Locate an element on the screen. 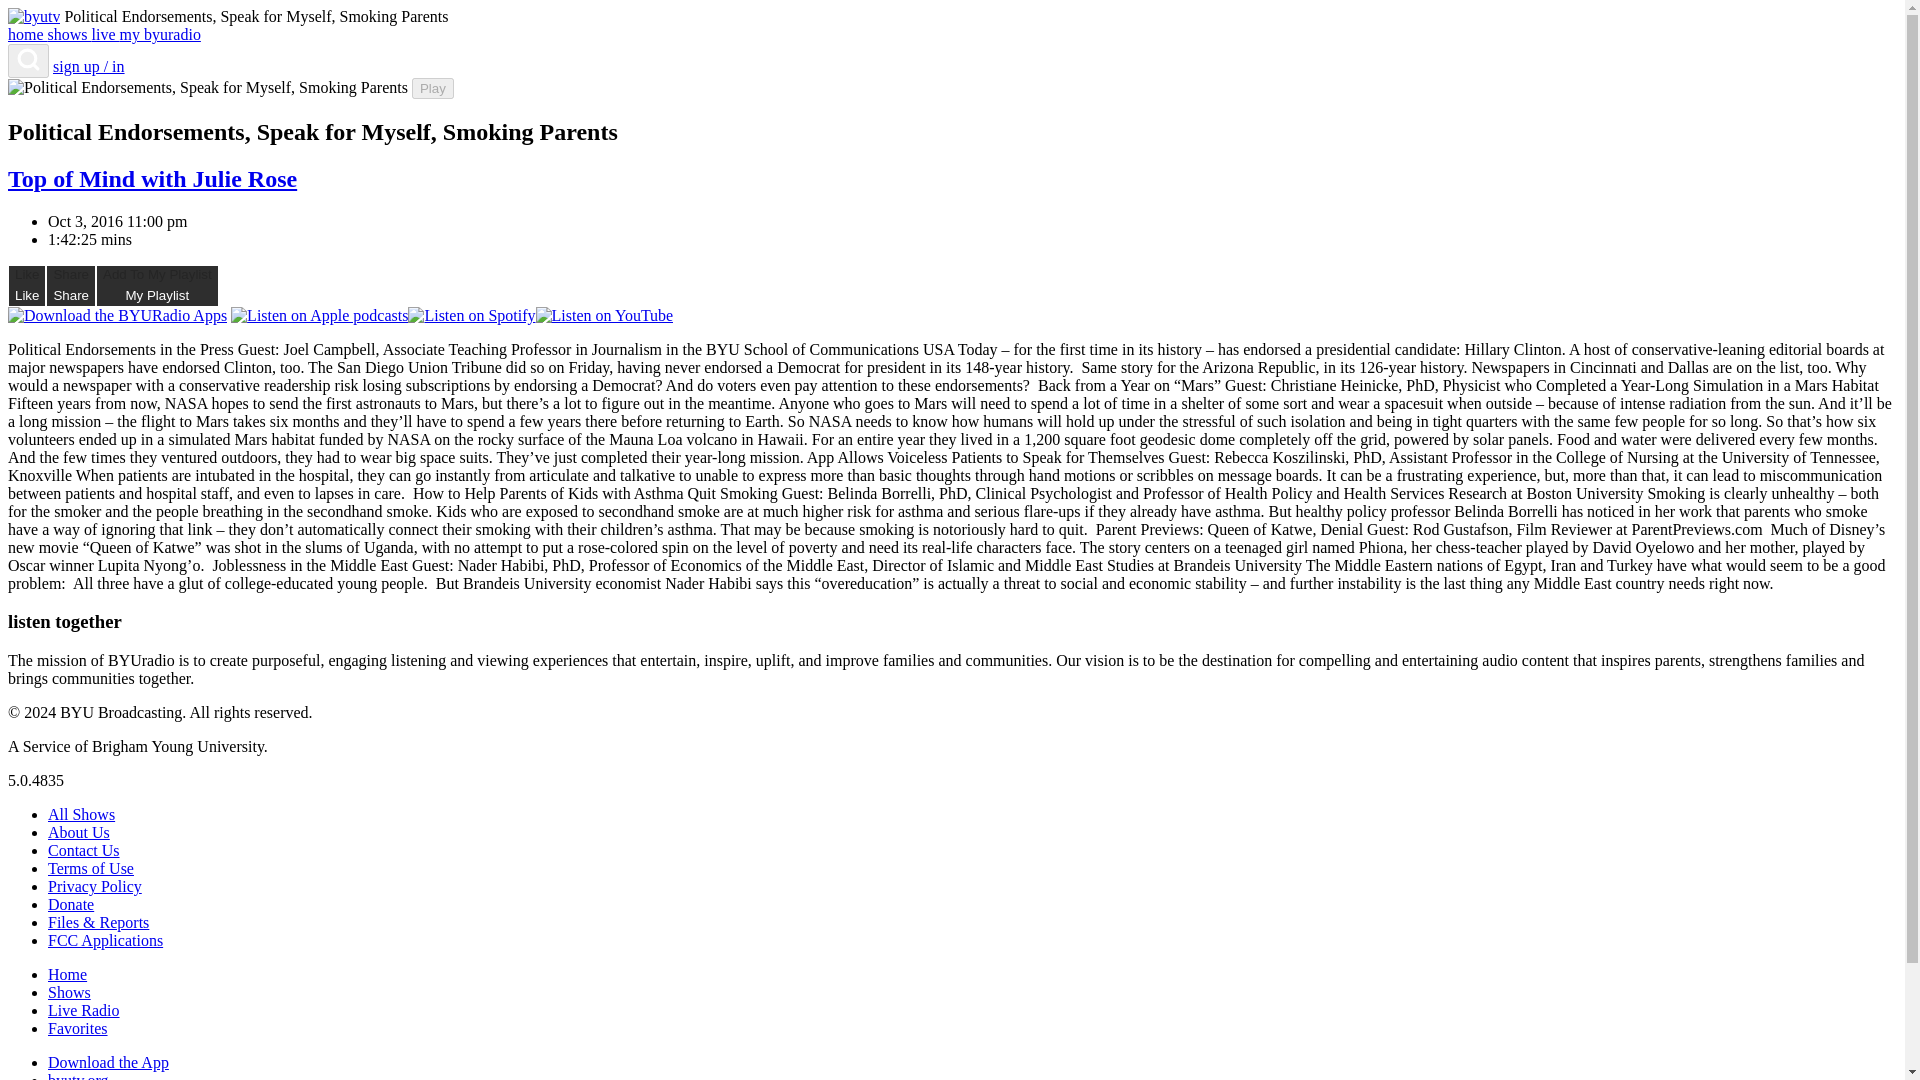 The image size is (1920, 1080). Privacy Policy is located at coordinates (95, 886).